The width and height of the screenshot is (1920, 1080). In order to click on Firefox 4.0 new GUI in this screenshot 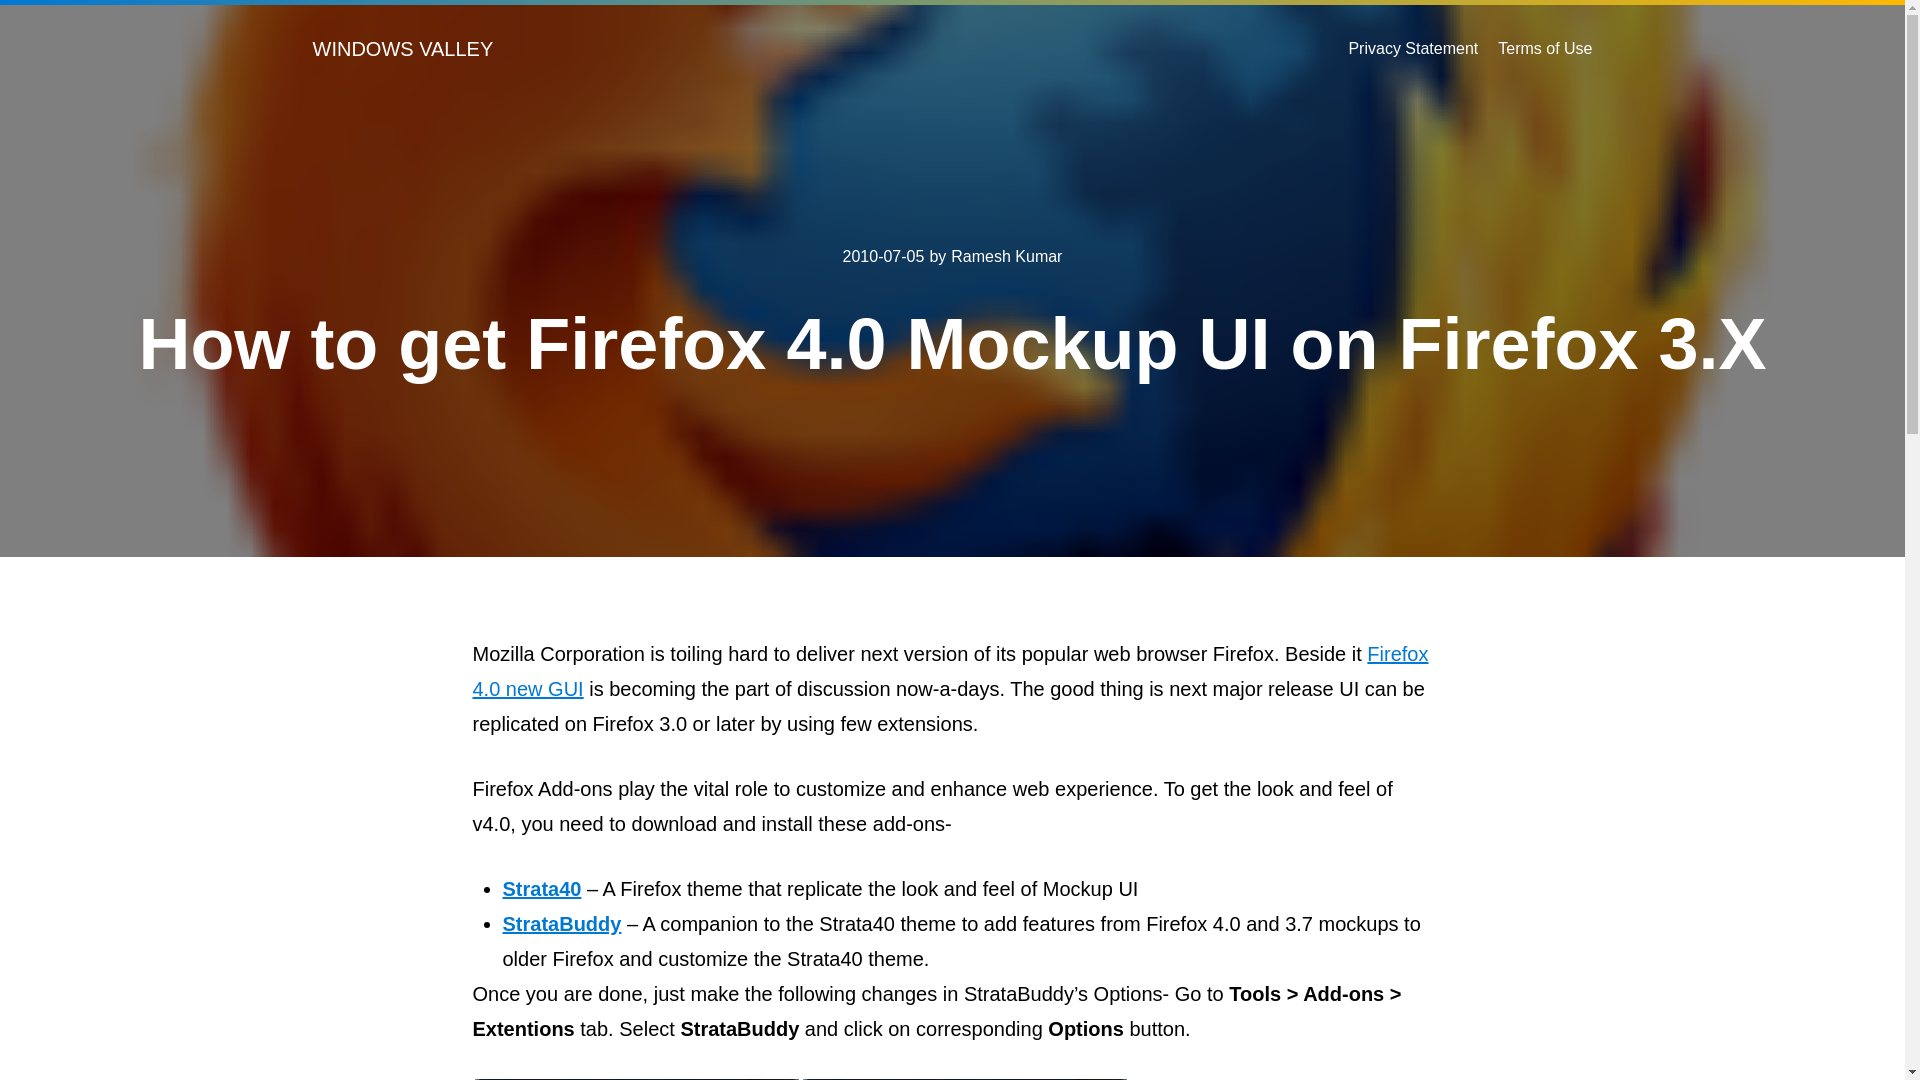, I will do `click(950, 670)`.